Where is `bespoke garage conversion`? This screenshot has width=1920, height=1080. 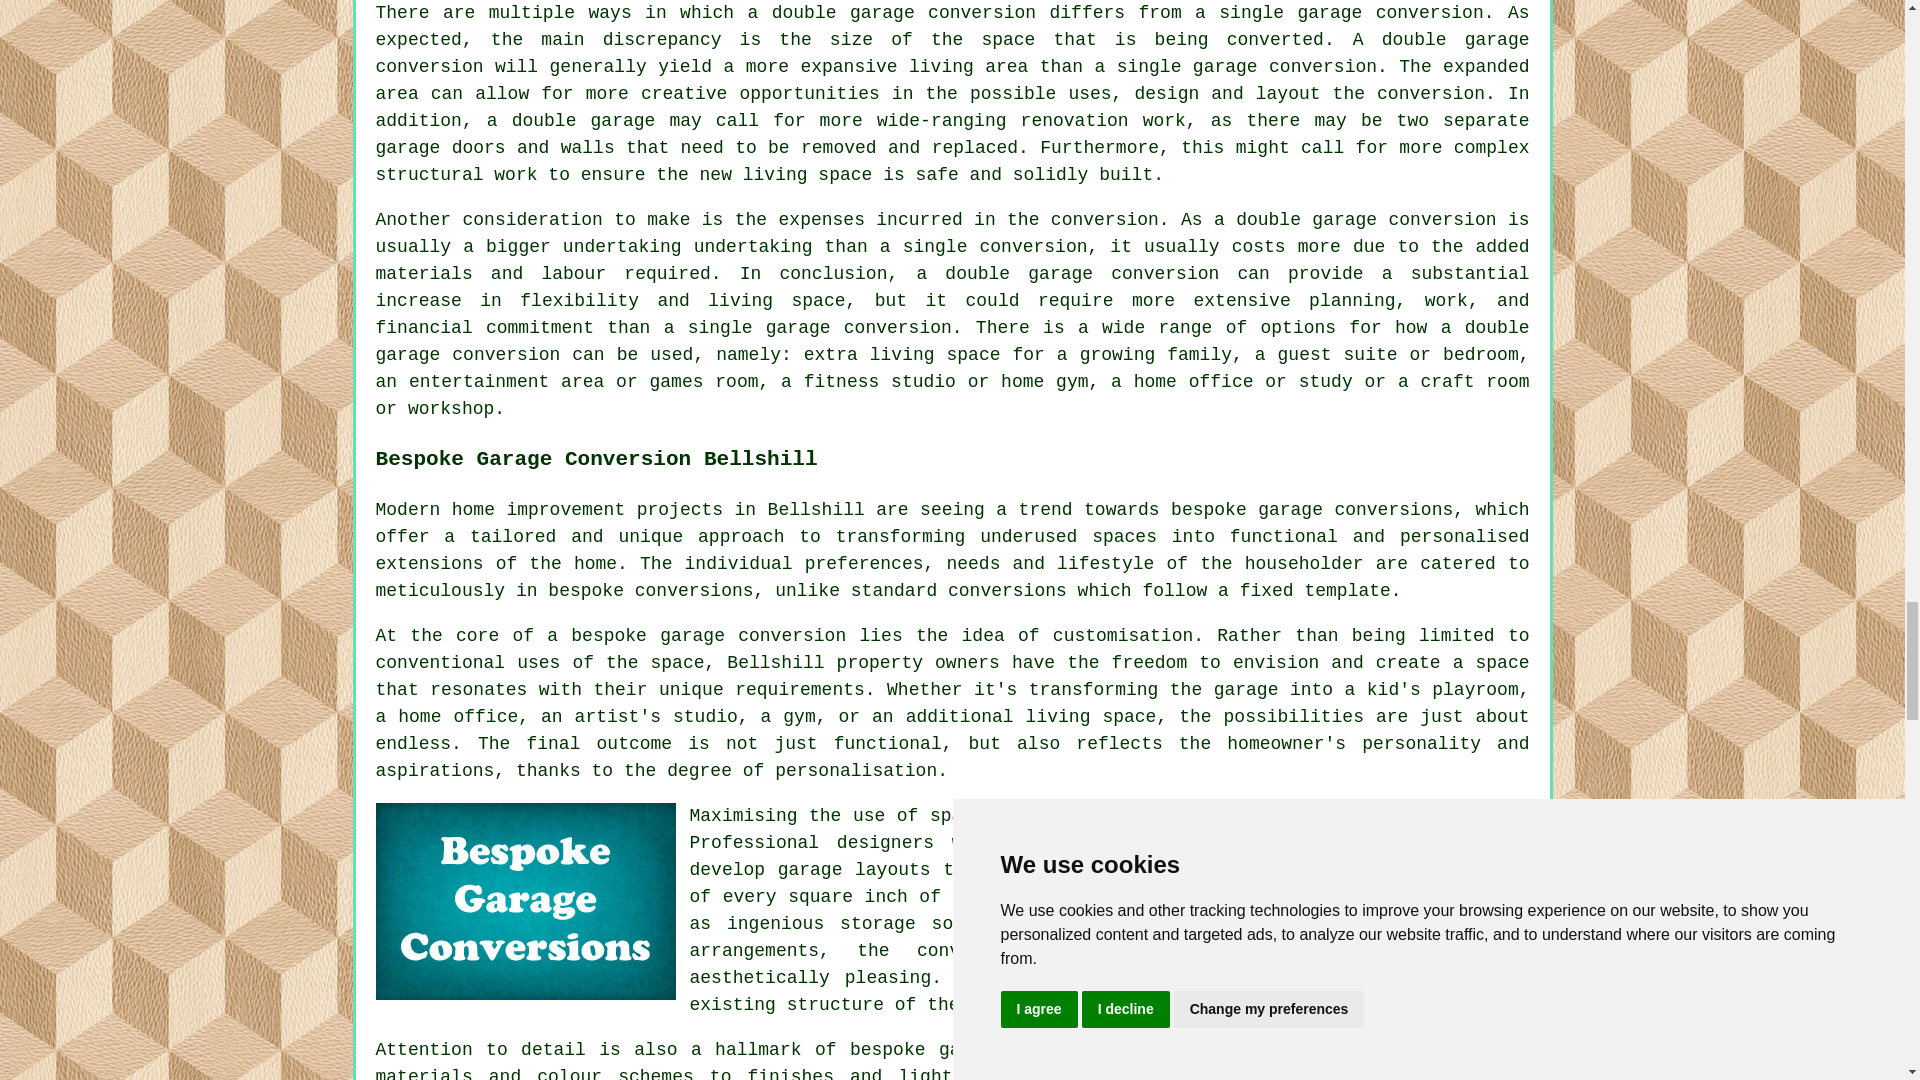
bespoke garage conversion is located at coordinates (708, 636).